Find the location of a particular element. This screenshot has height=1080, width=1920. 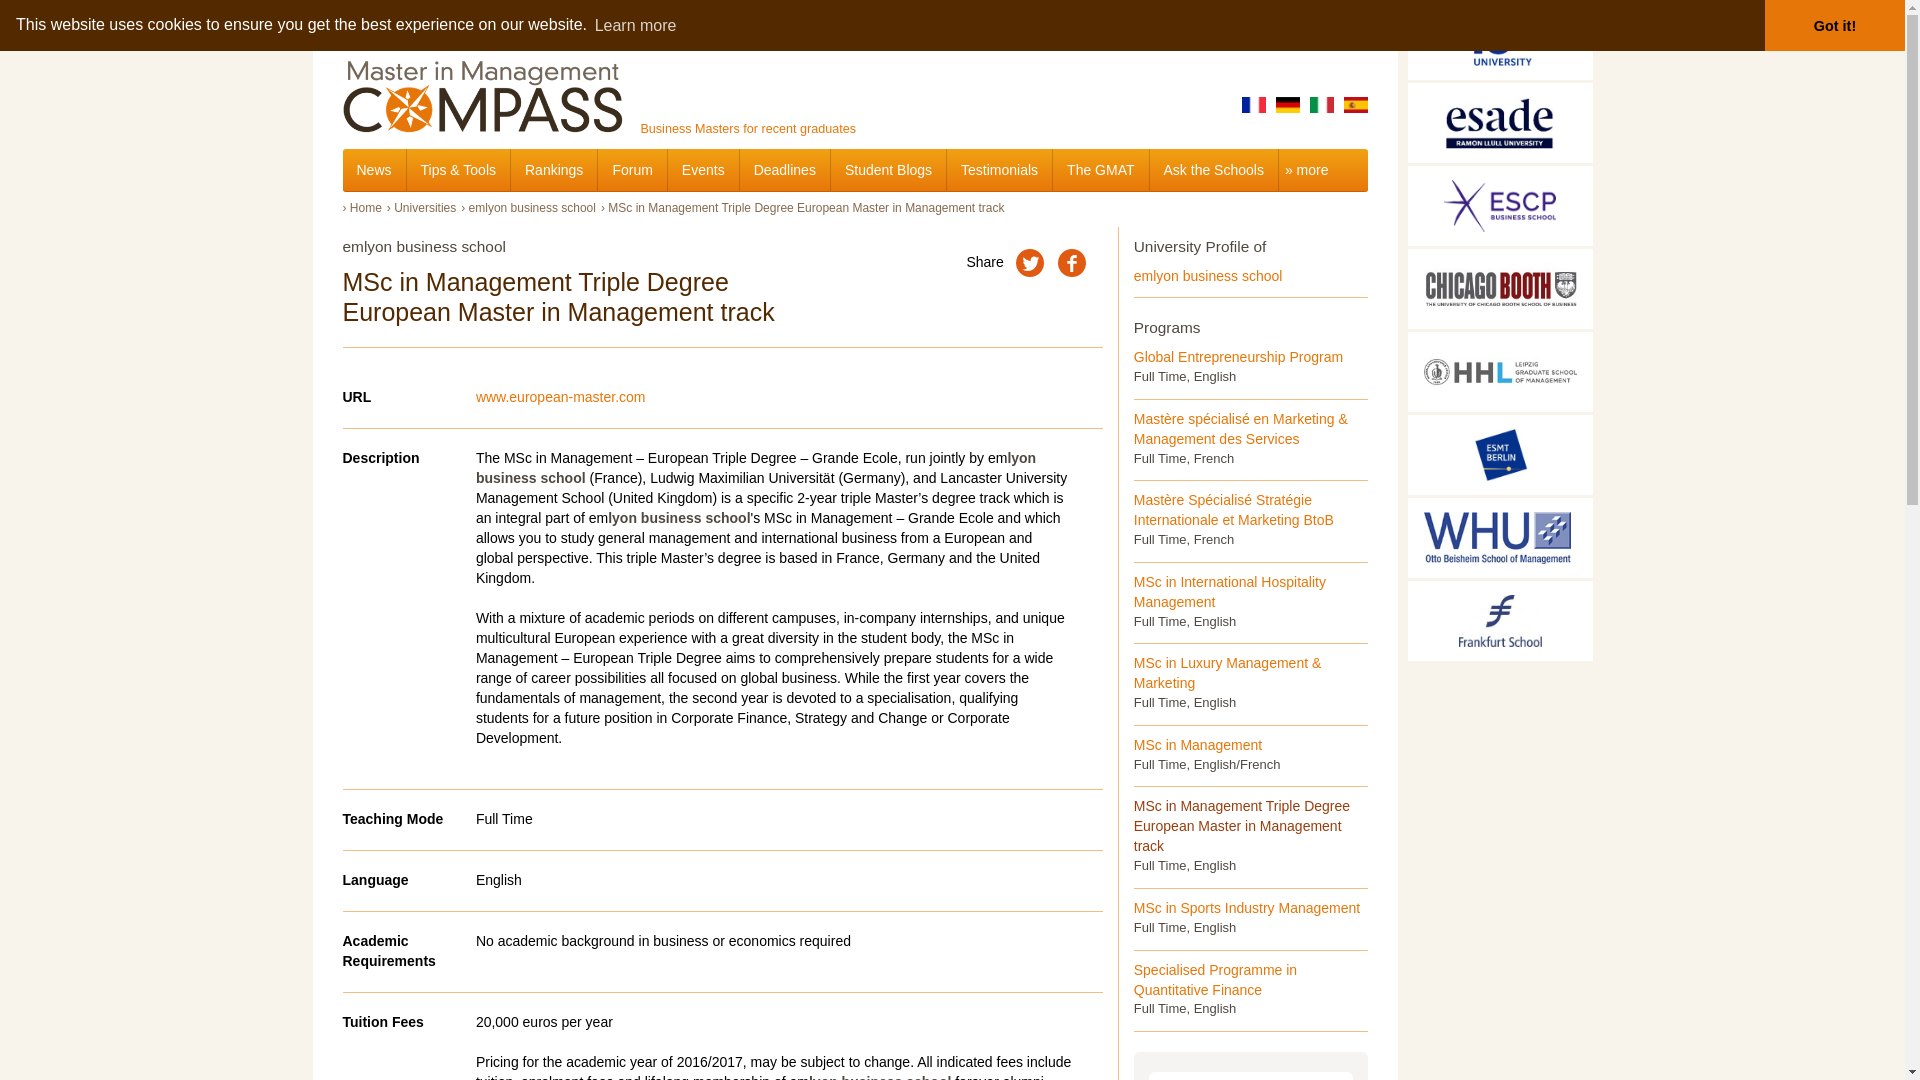

IE Business School, Madrid, Spain is located at coordinates (1500, 40).